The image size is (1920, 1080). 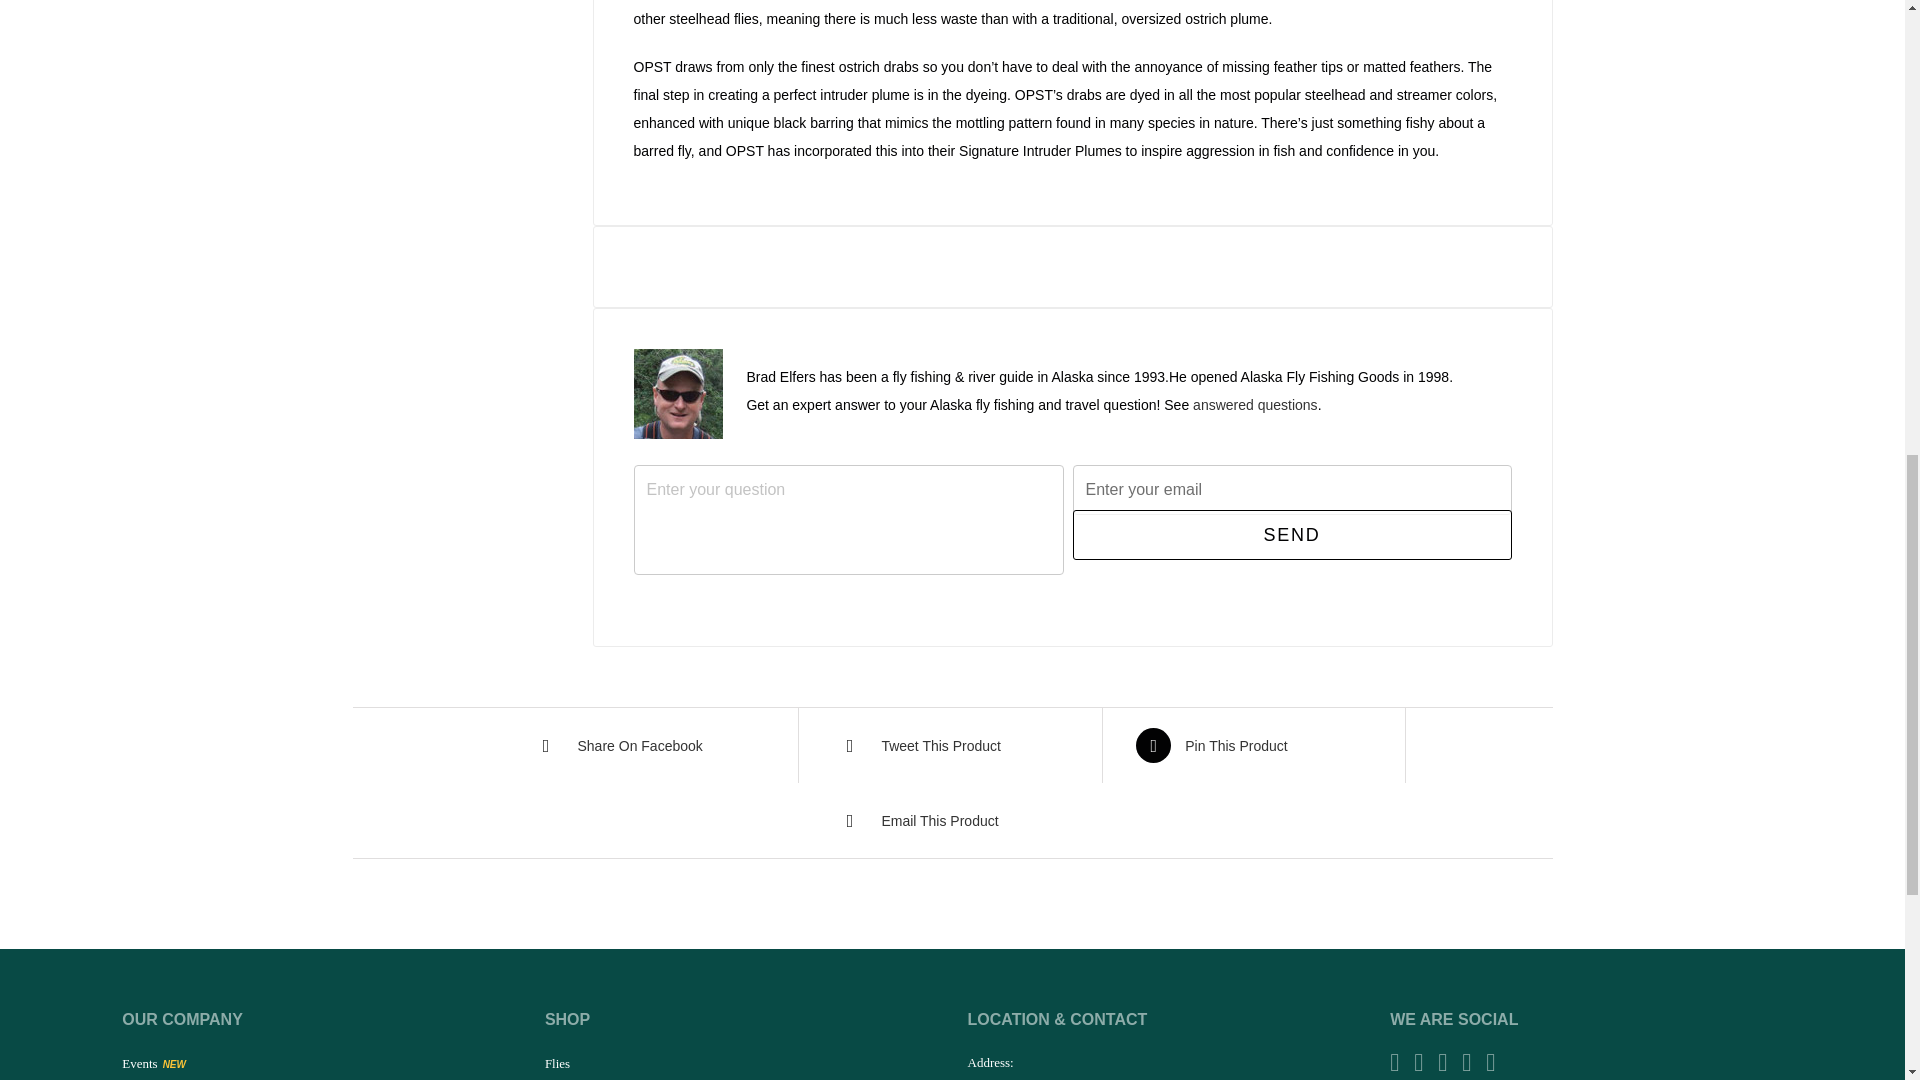 I want to click on Send, so click(x=1291, y=534).